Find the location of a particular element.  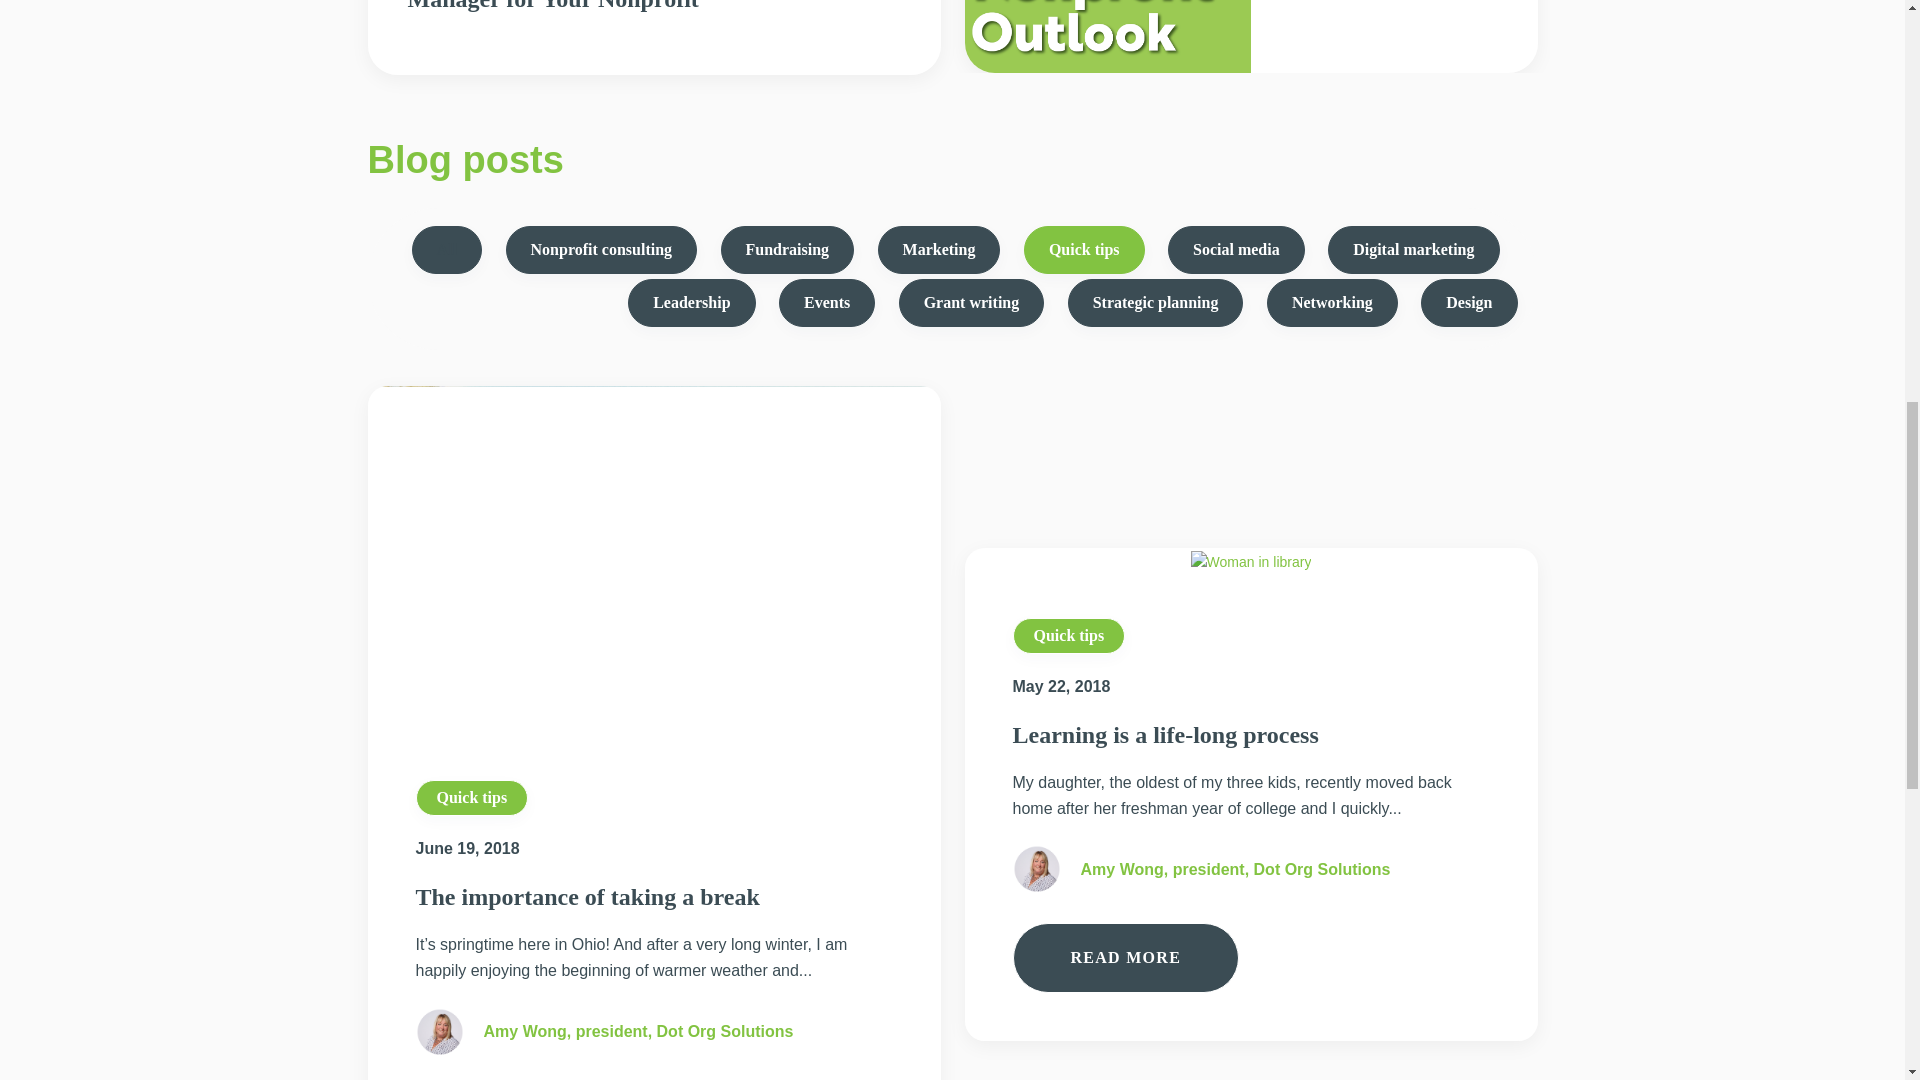

Fundraising is located at coordinates (788, 250).